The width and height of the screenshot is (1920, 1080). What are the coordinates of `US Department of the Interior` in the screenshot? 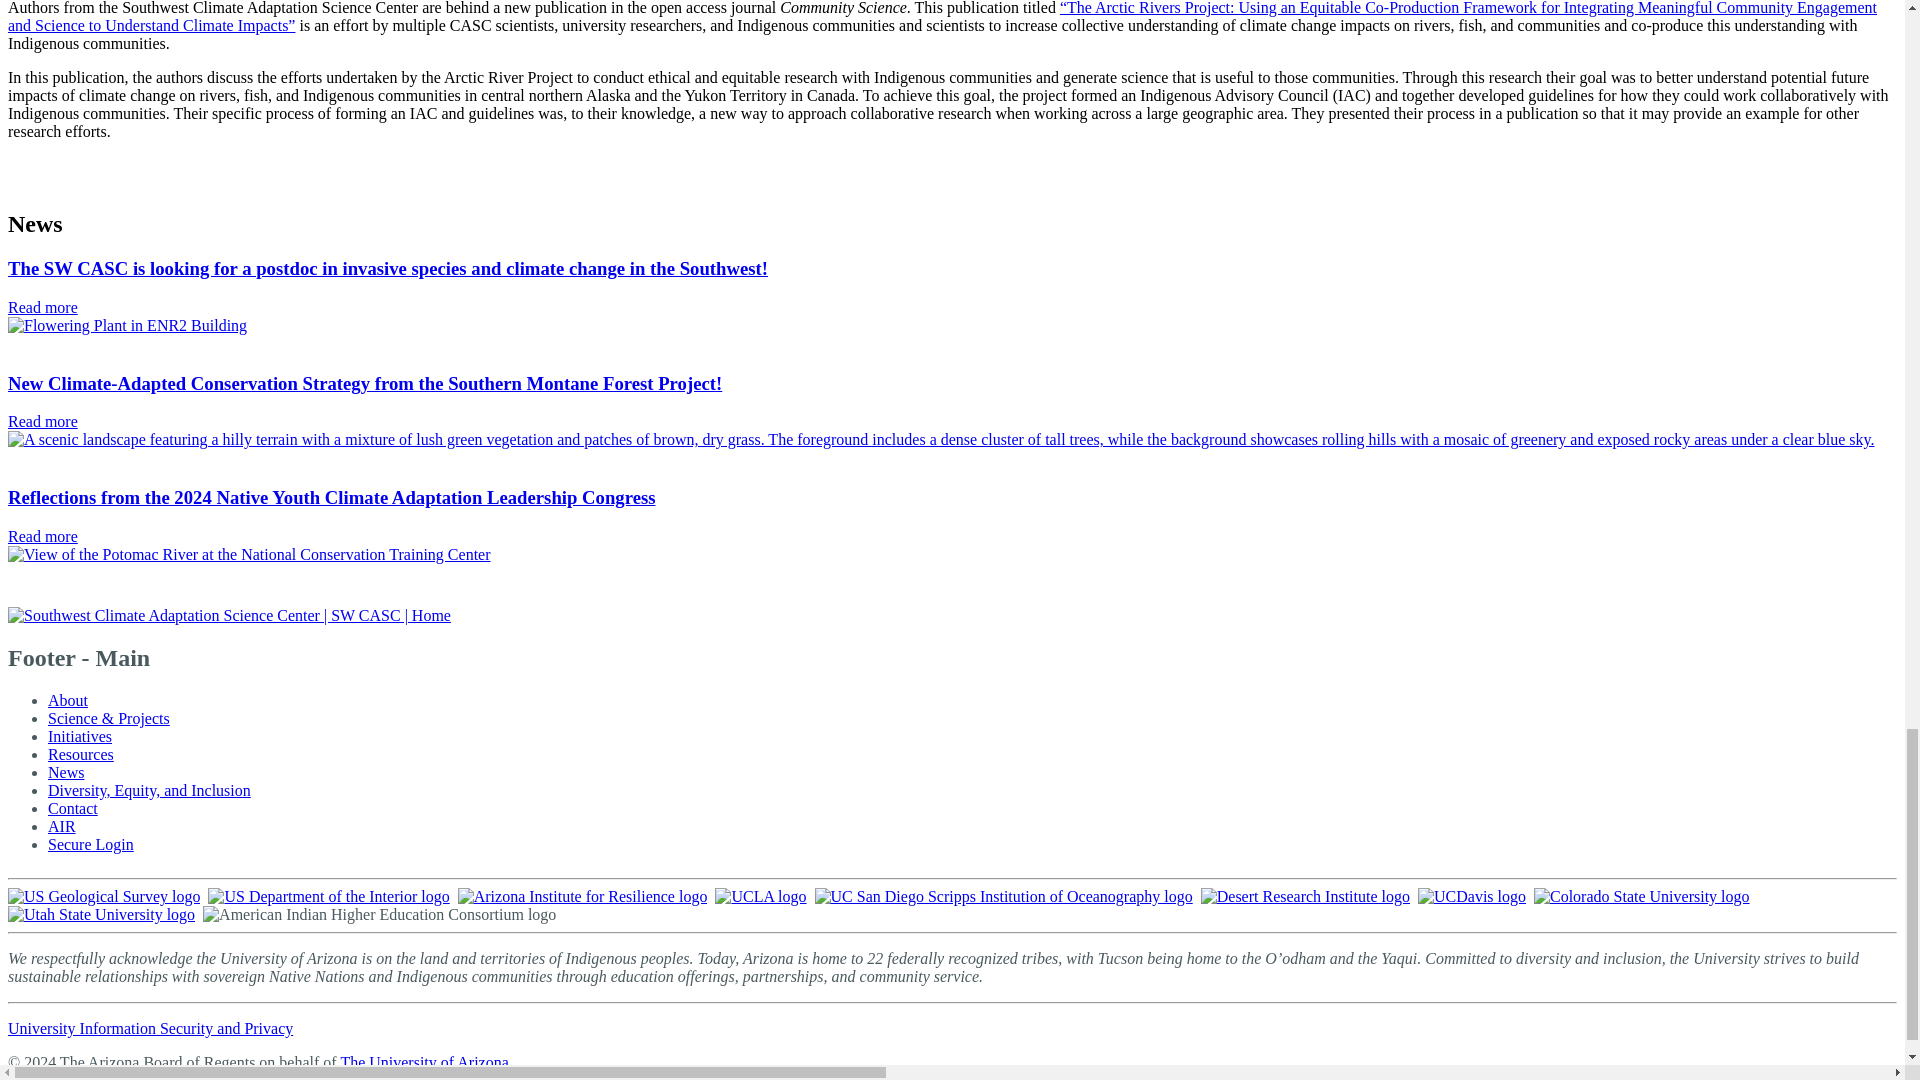 It's located at (328, 896).